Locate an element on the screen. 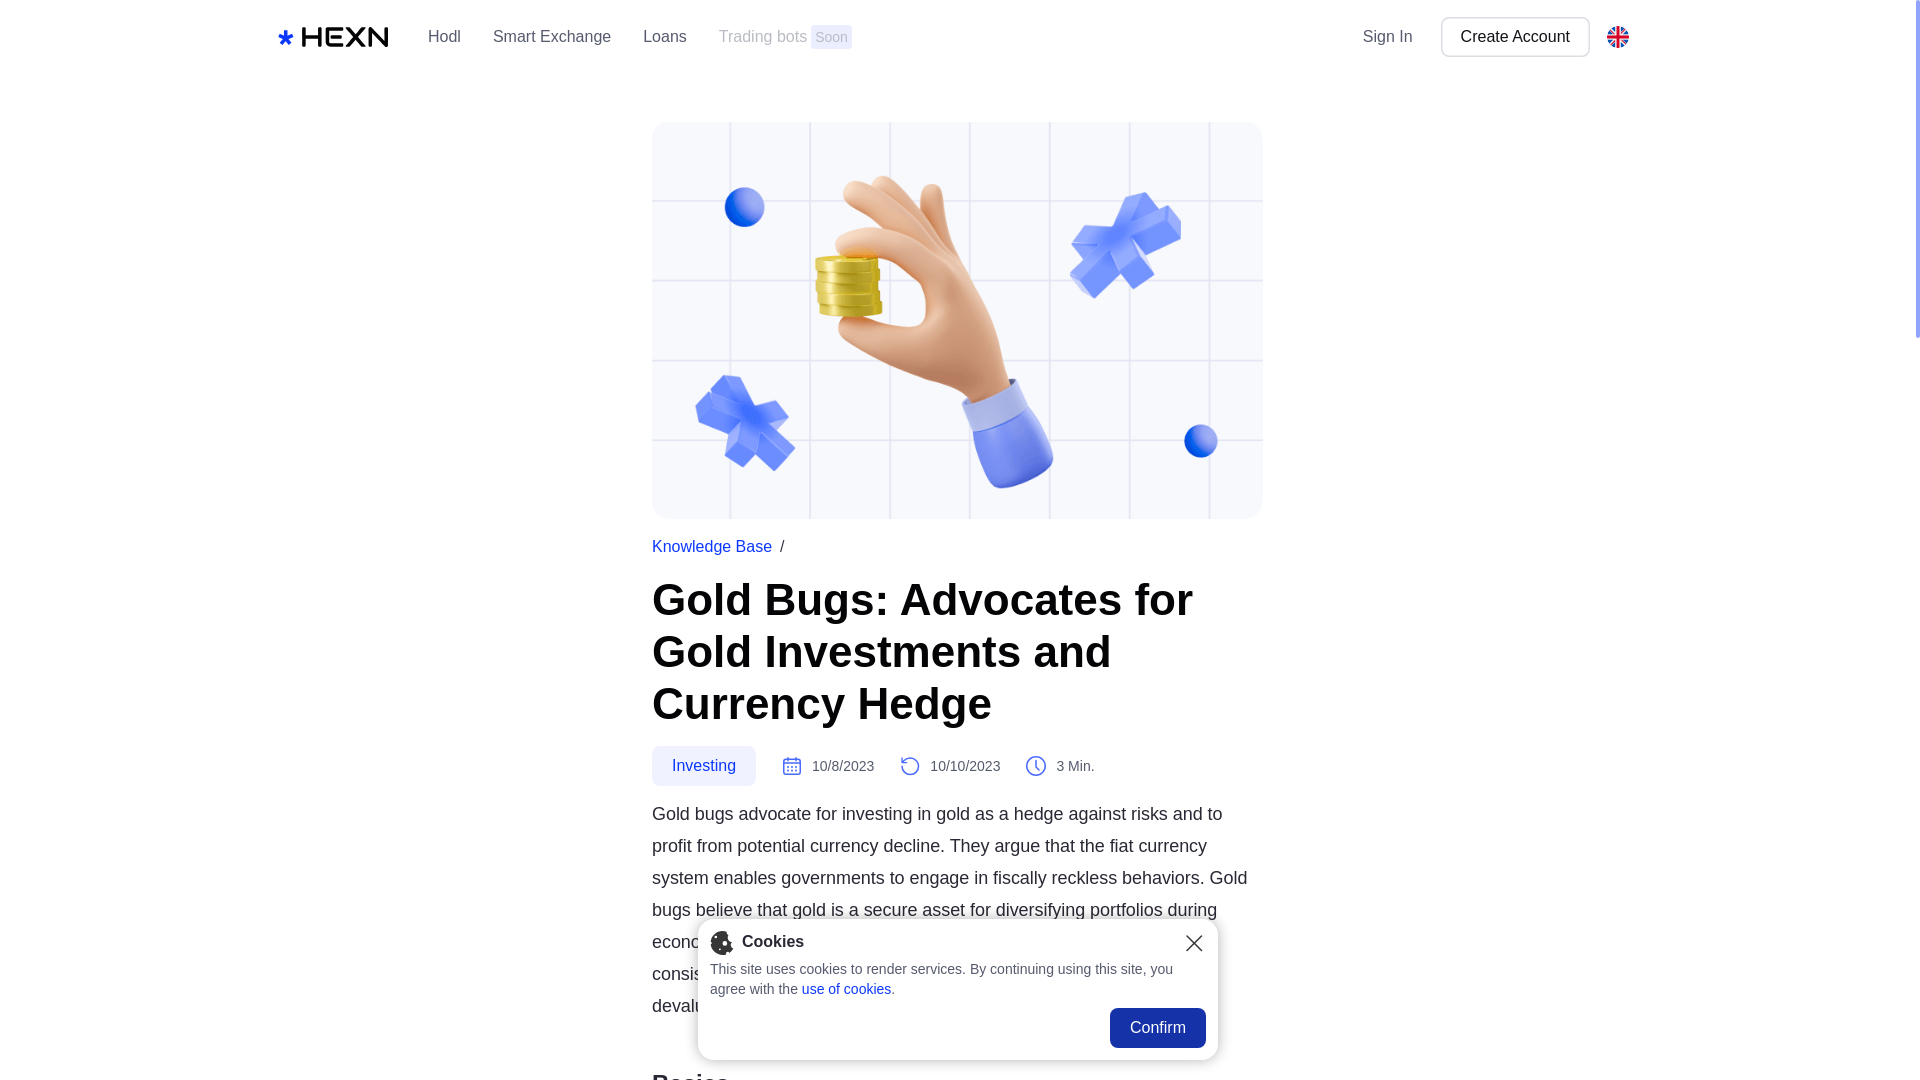 This screenshot has height=1080, width=1920. Hodl is located at coordinates (665, 37).